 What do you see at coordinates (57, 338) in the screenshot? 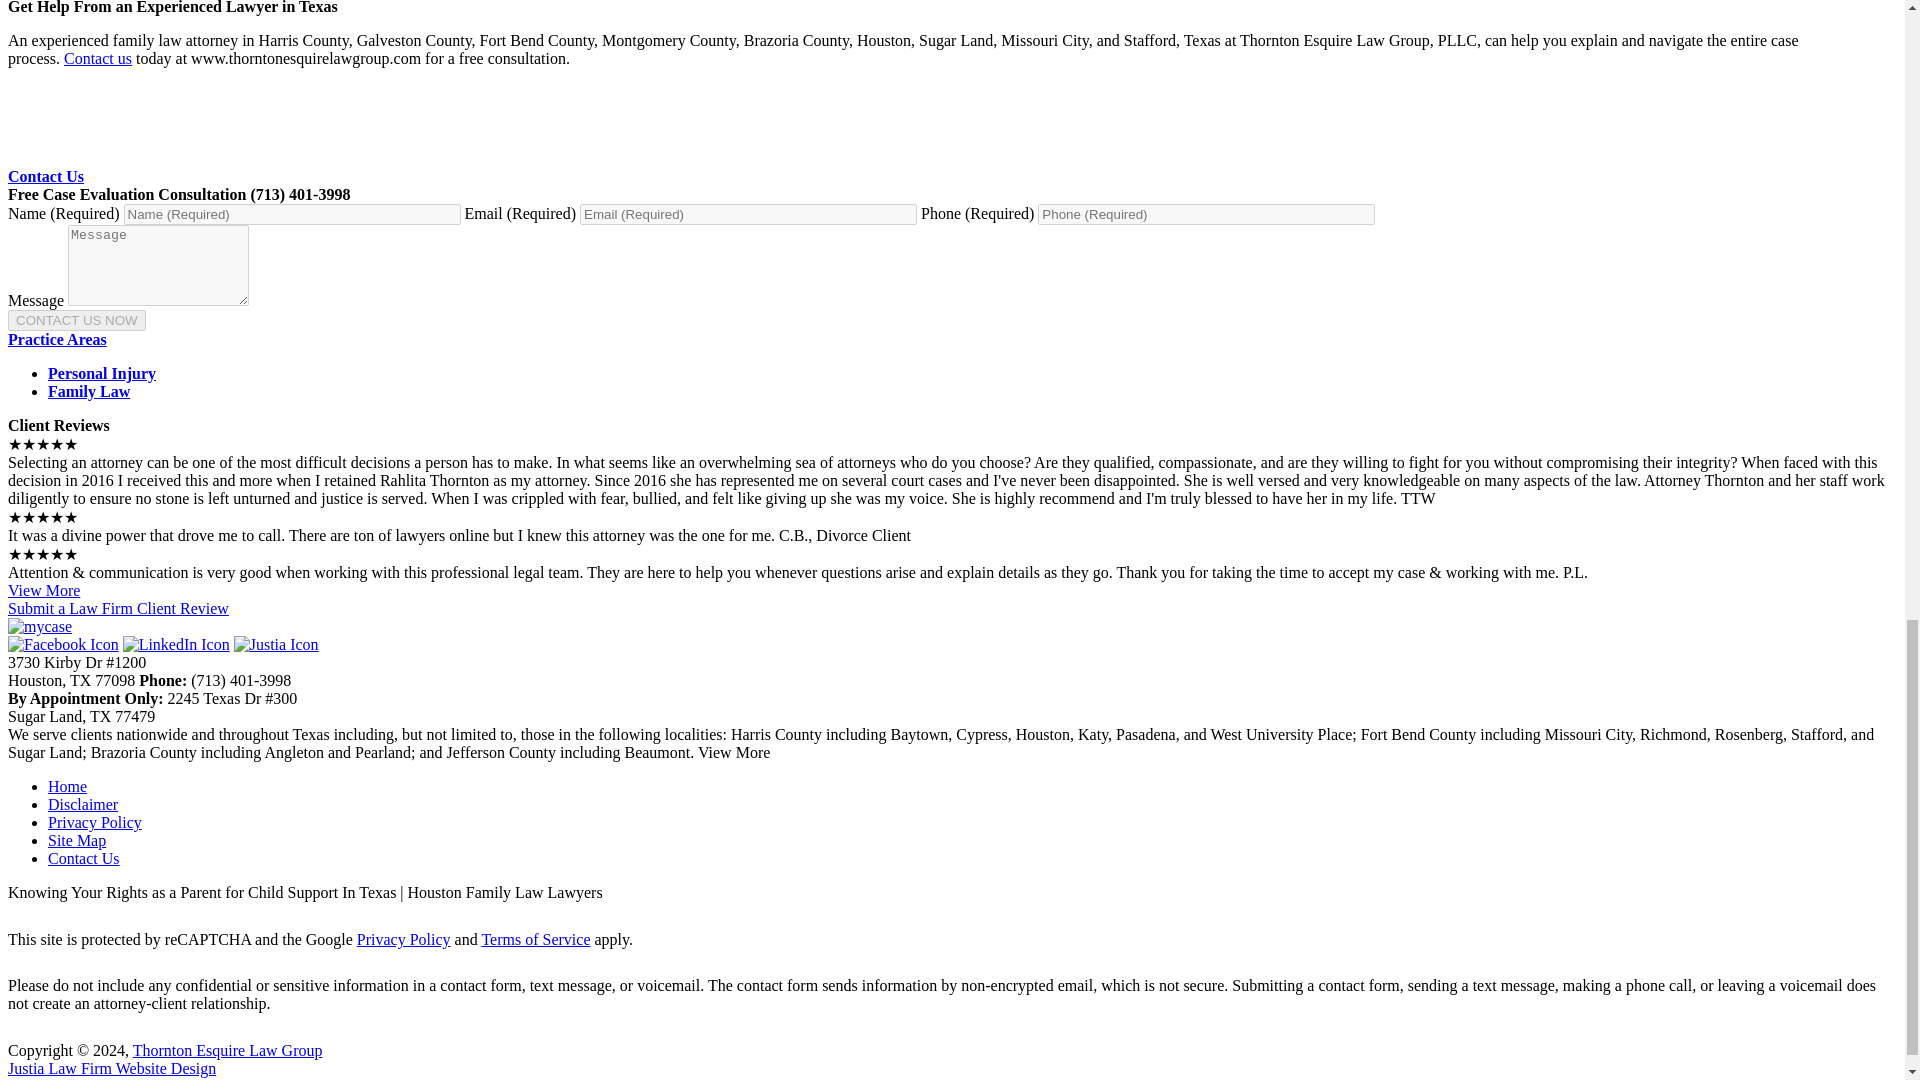
I see `Practice Areas` at bounding box center [57, 338].